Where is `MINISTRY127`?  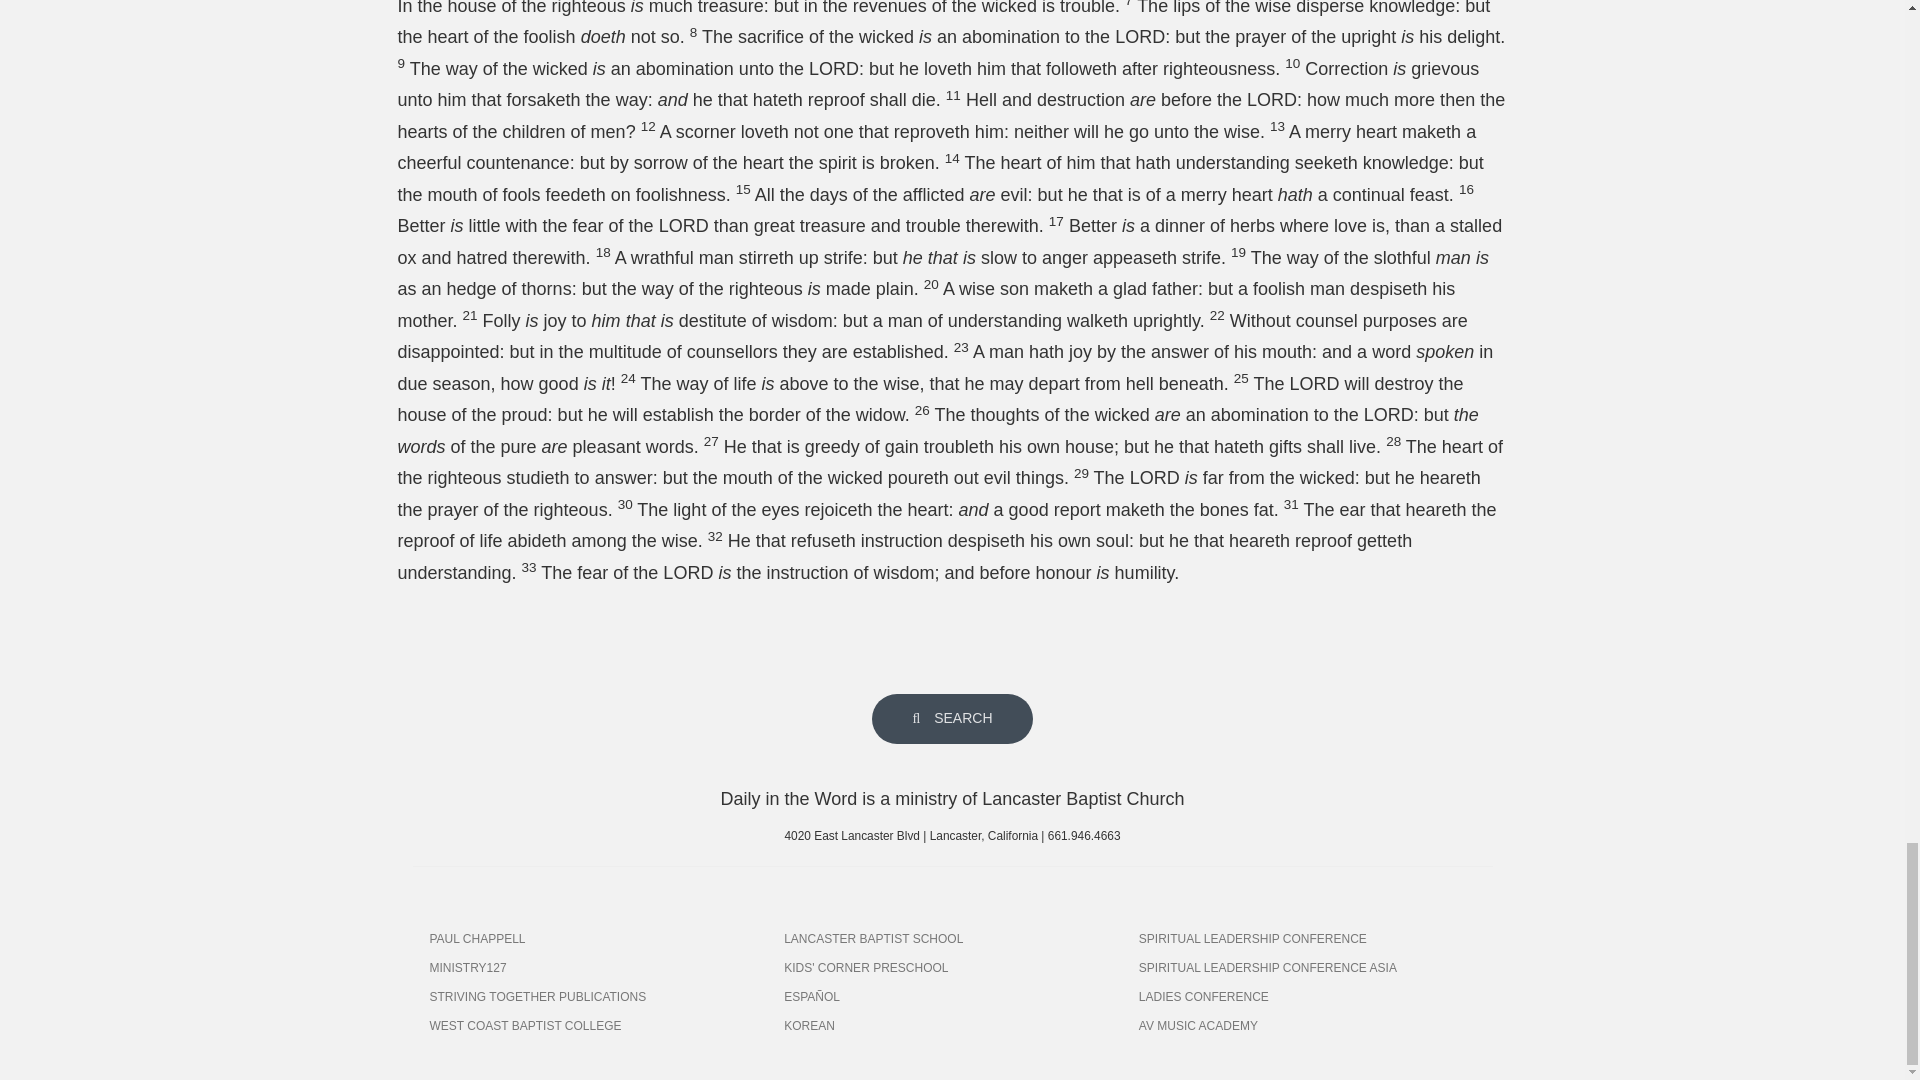
MINISTRY127 is located at coordinates (598, 967).